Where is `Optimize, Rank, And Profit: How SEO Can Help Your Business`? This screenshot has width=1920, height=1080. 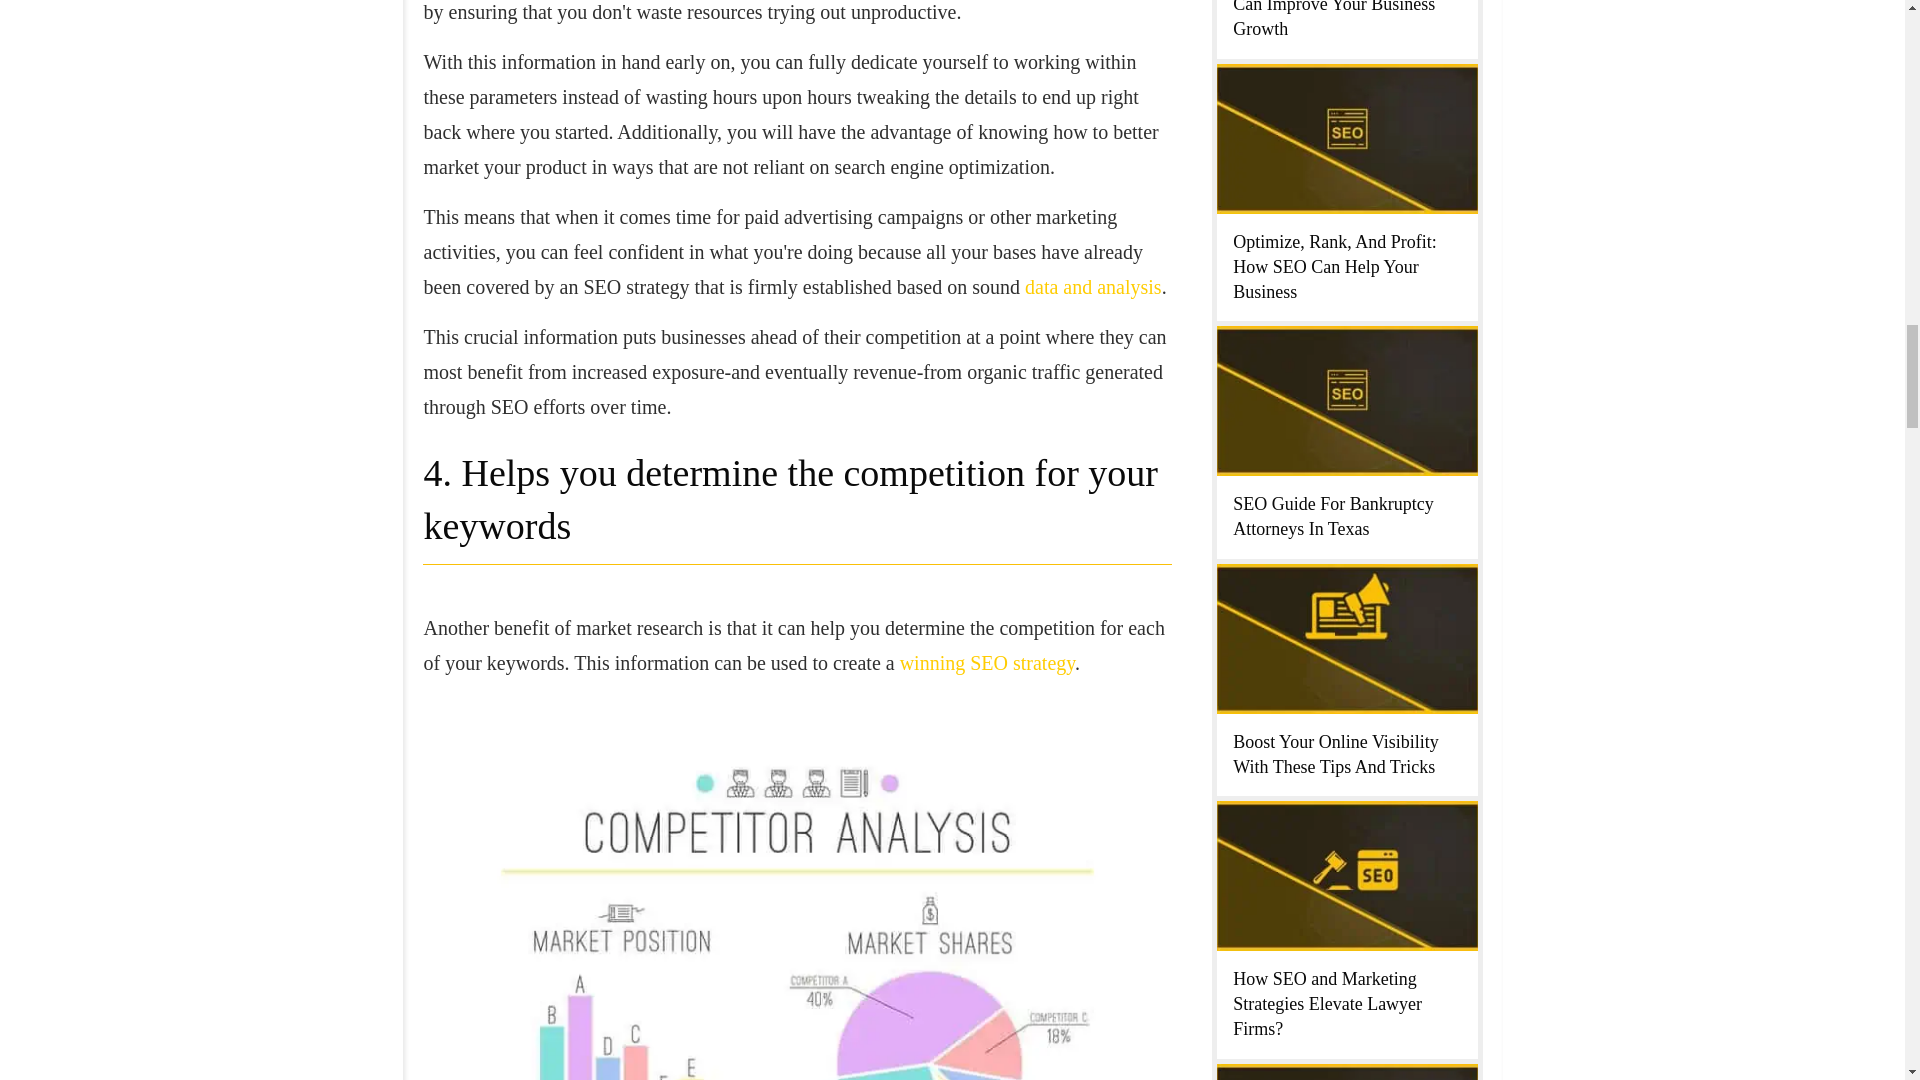
Optimize, Rank, And Profit: How SEO Can Help Your Business is located at coordinates (1334, 267).